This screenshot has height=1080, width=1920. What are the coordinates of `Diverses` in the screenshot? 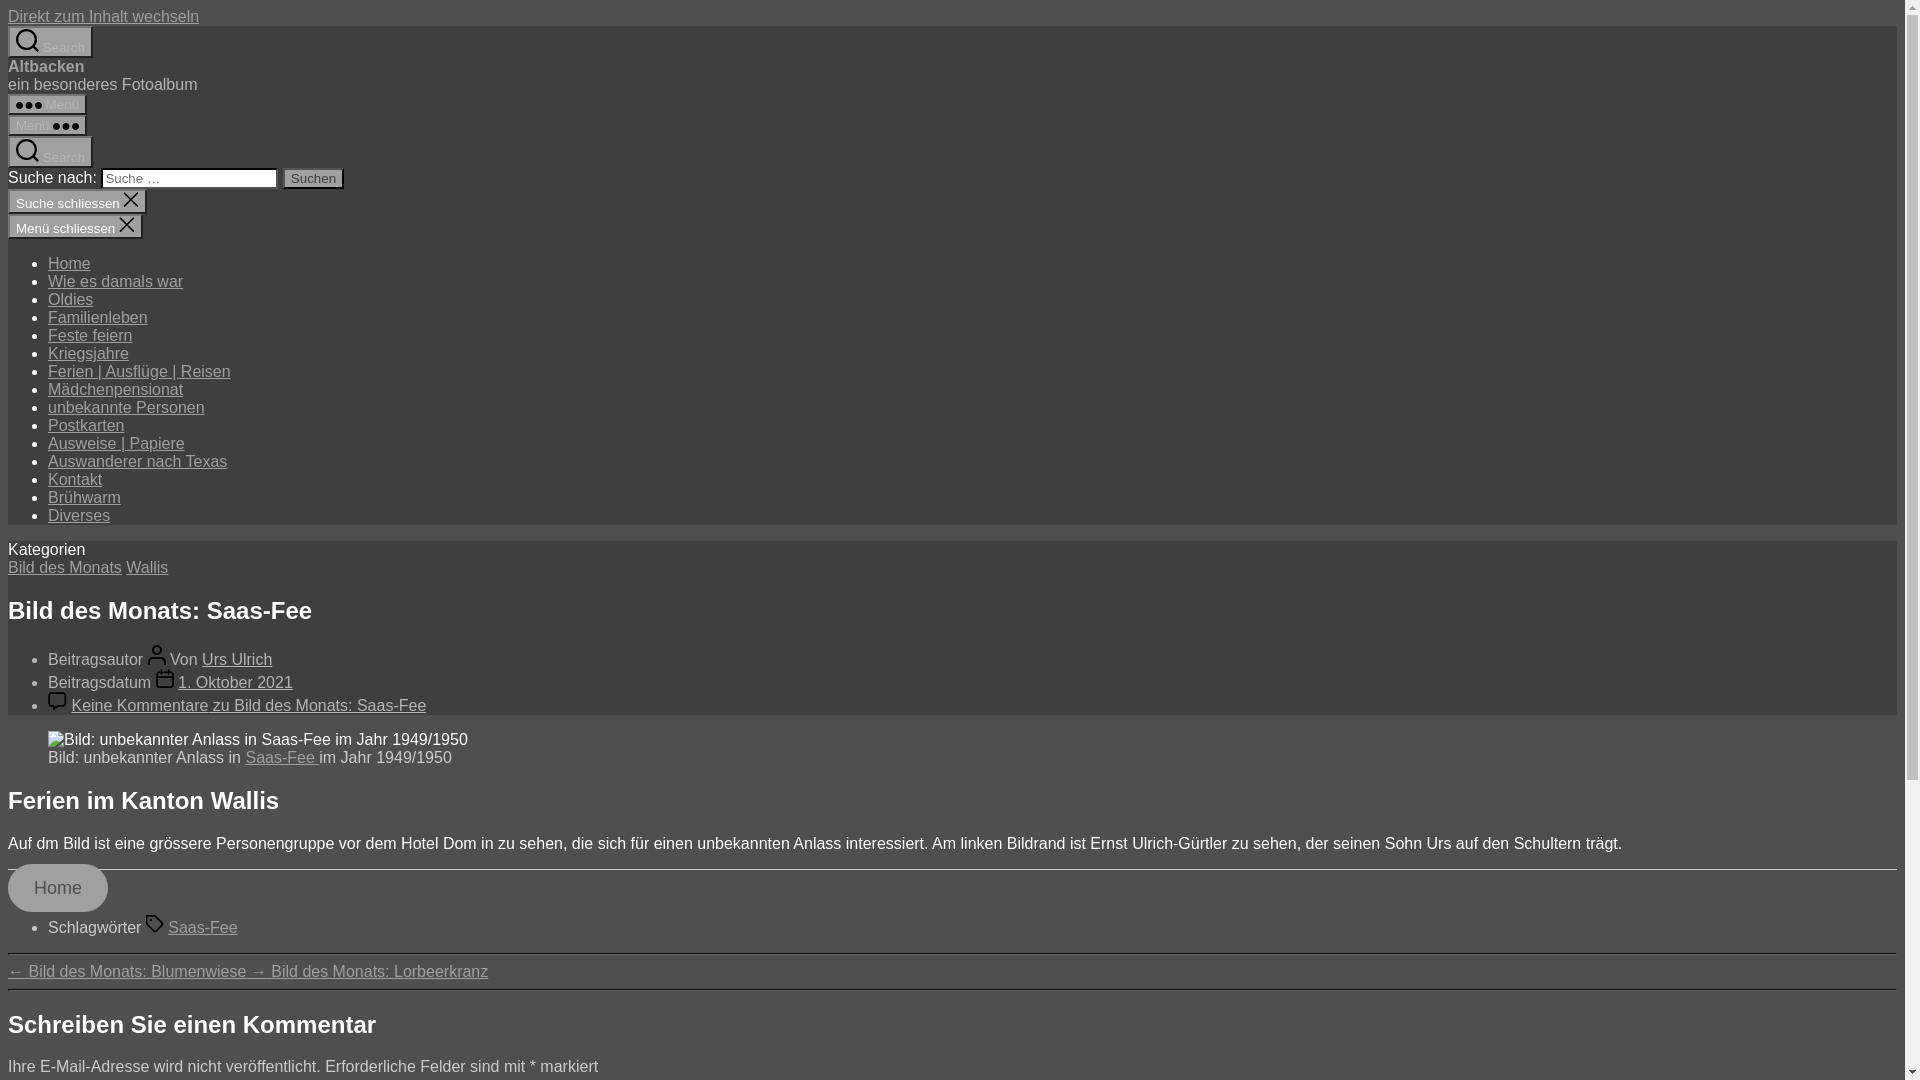 It's located at (79, 516).